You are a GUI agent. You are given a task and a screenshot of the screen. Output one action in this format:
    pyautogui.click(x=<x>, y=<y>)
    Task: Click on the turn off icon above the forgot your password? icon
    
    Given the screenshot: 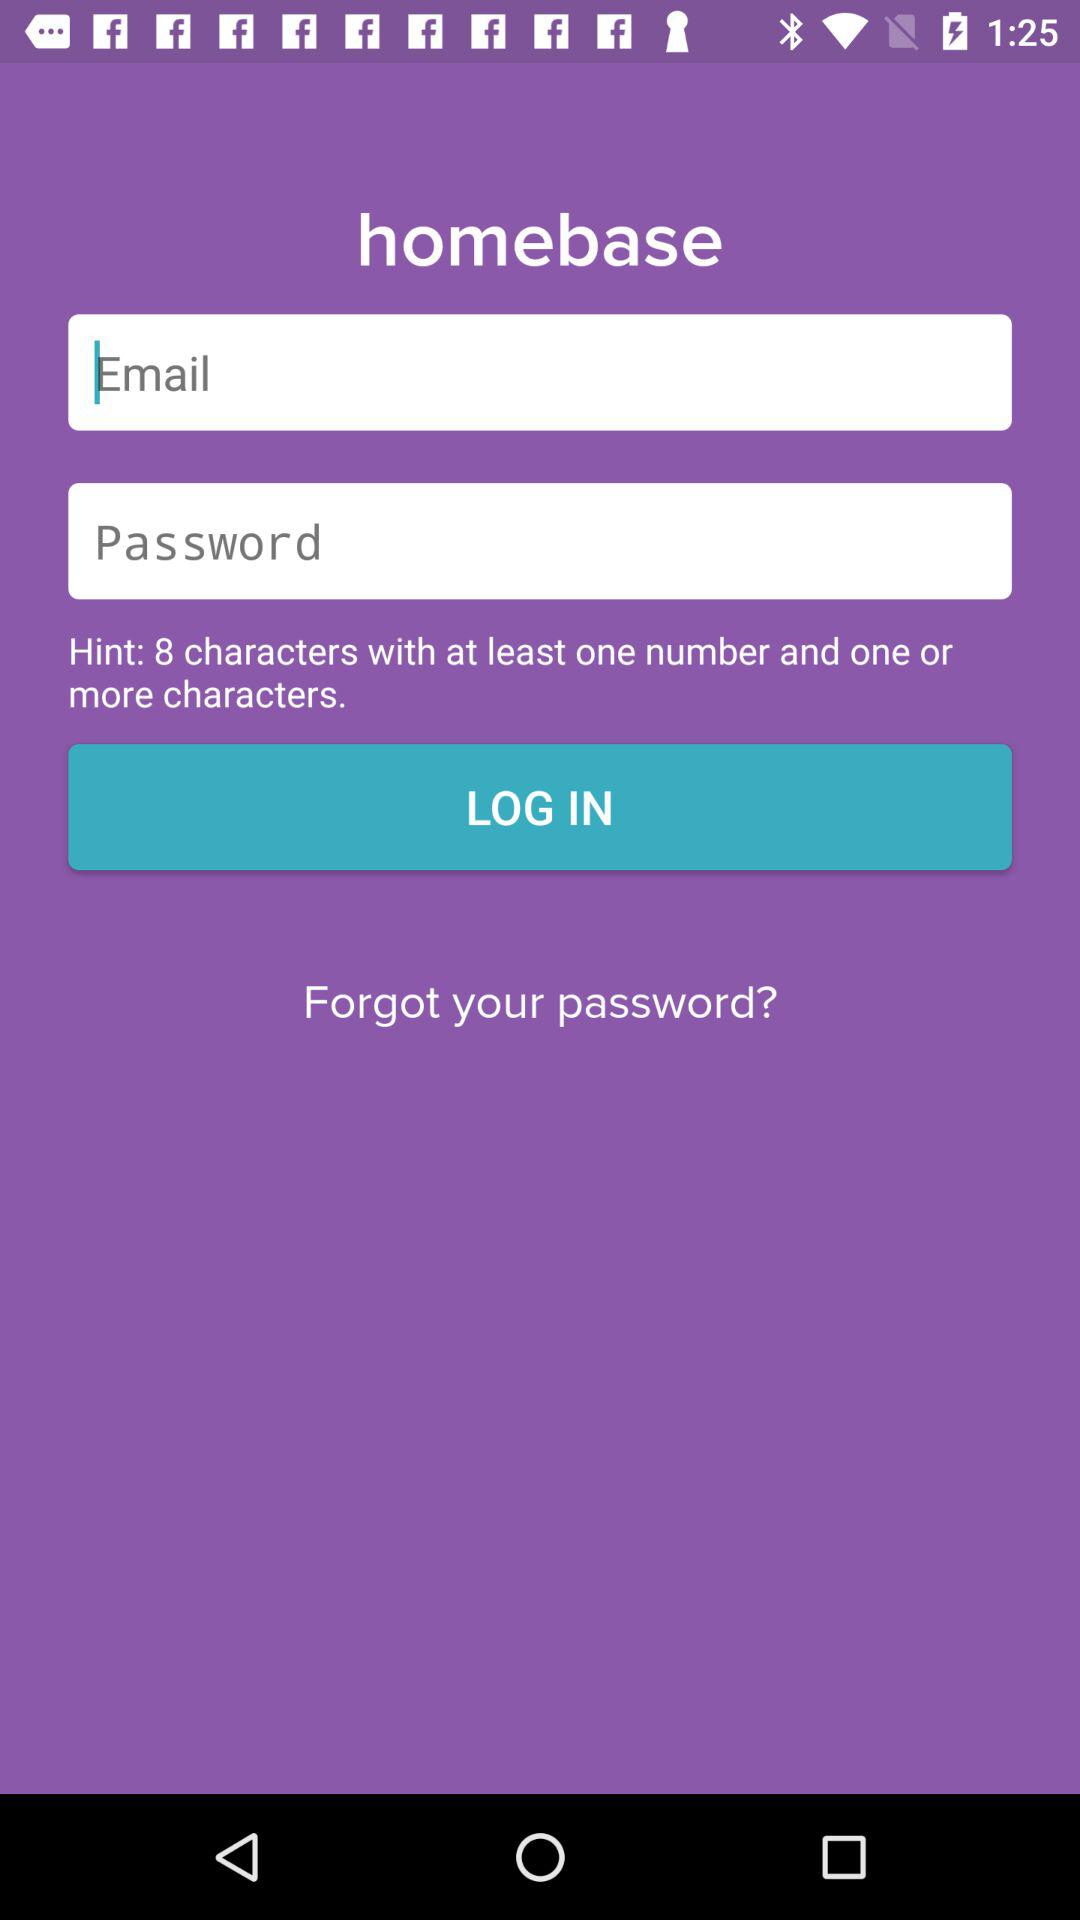 What is the action you would take?
    pyautogui.click(x=540, y=806)
    